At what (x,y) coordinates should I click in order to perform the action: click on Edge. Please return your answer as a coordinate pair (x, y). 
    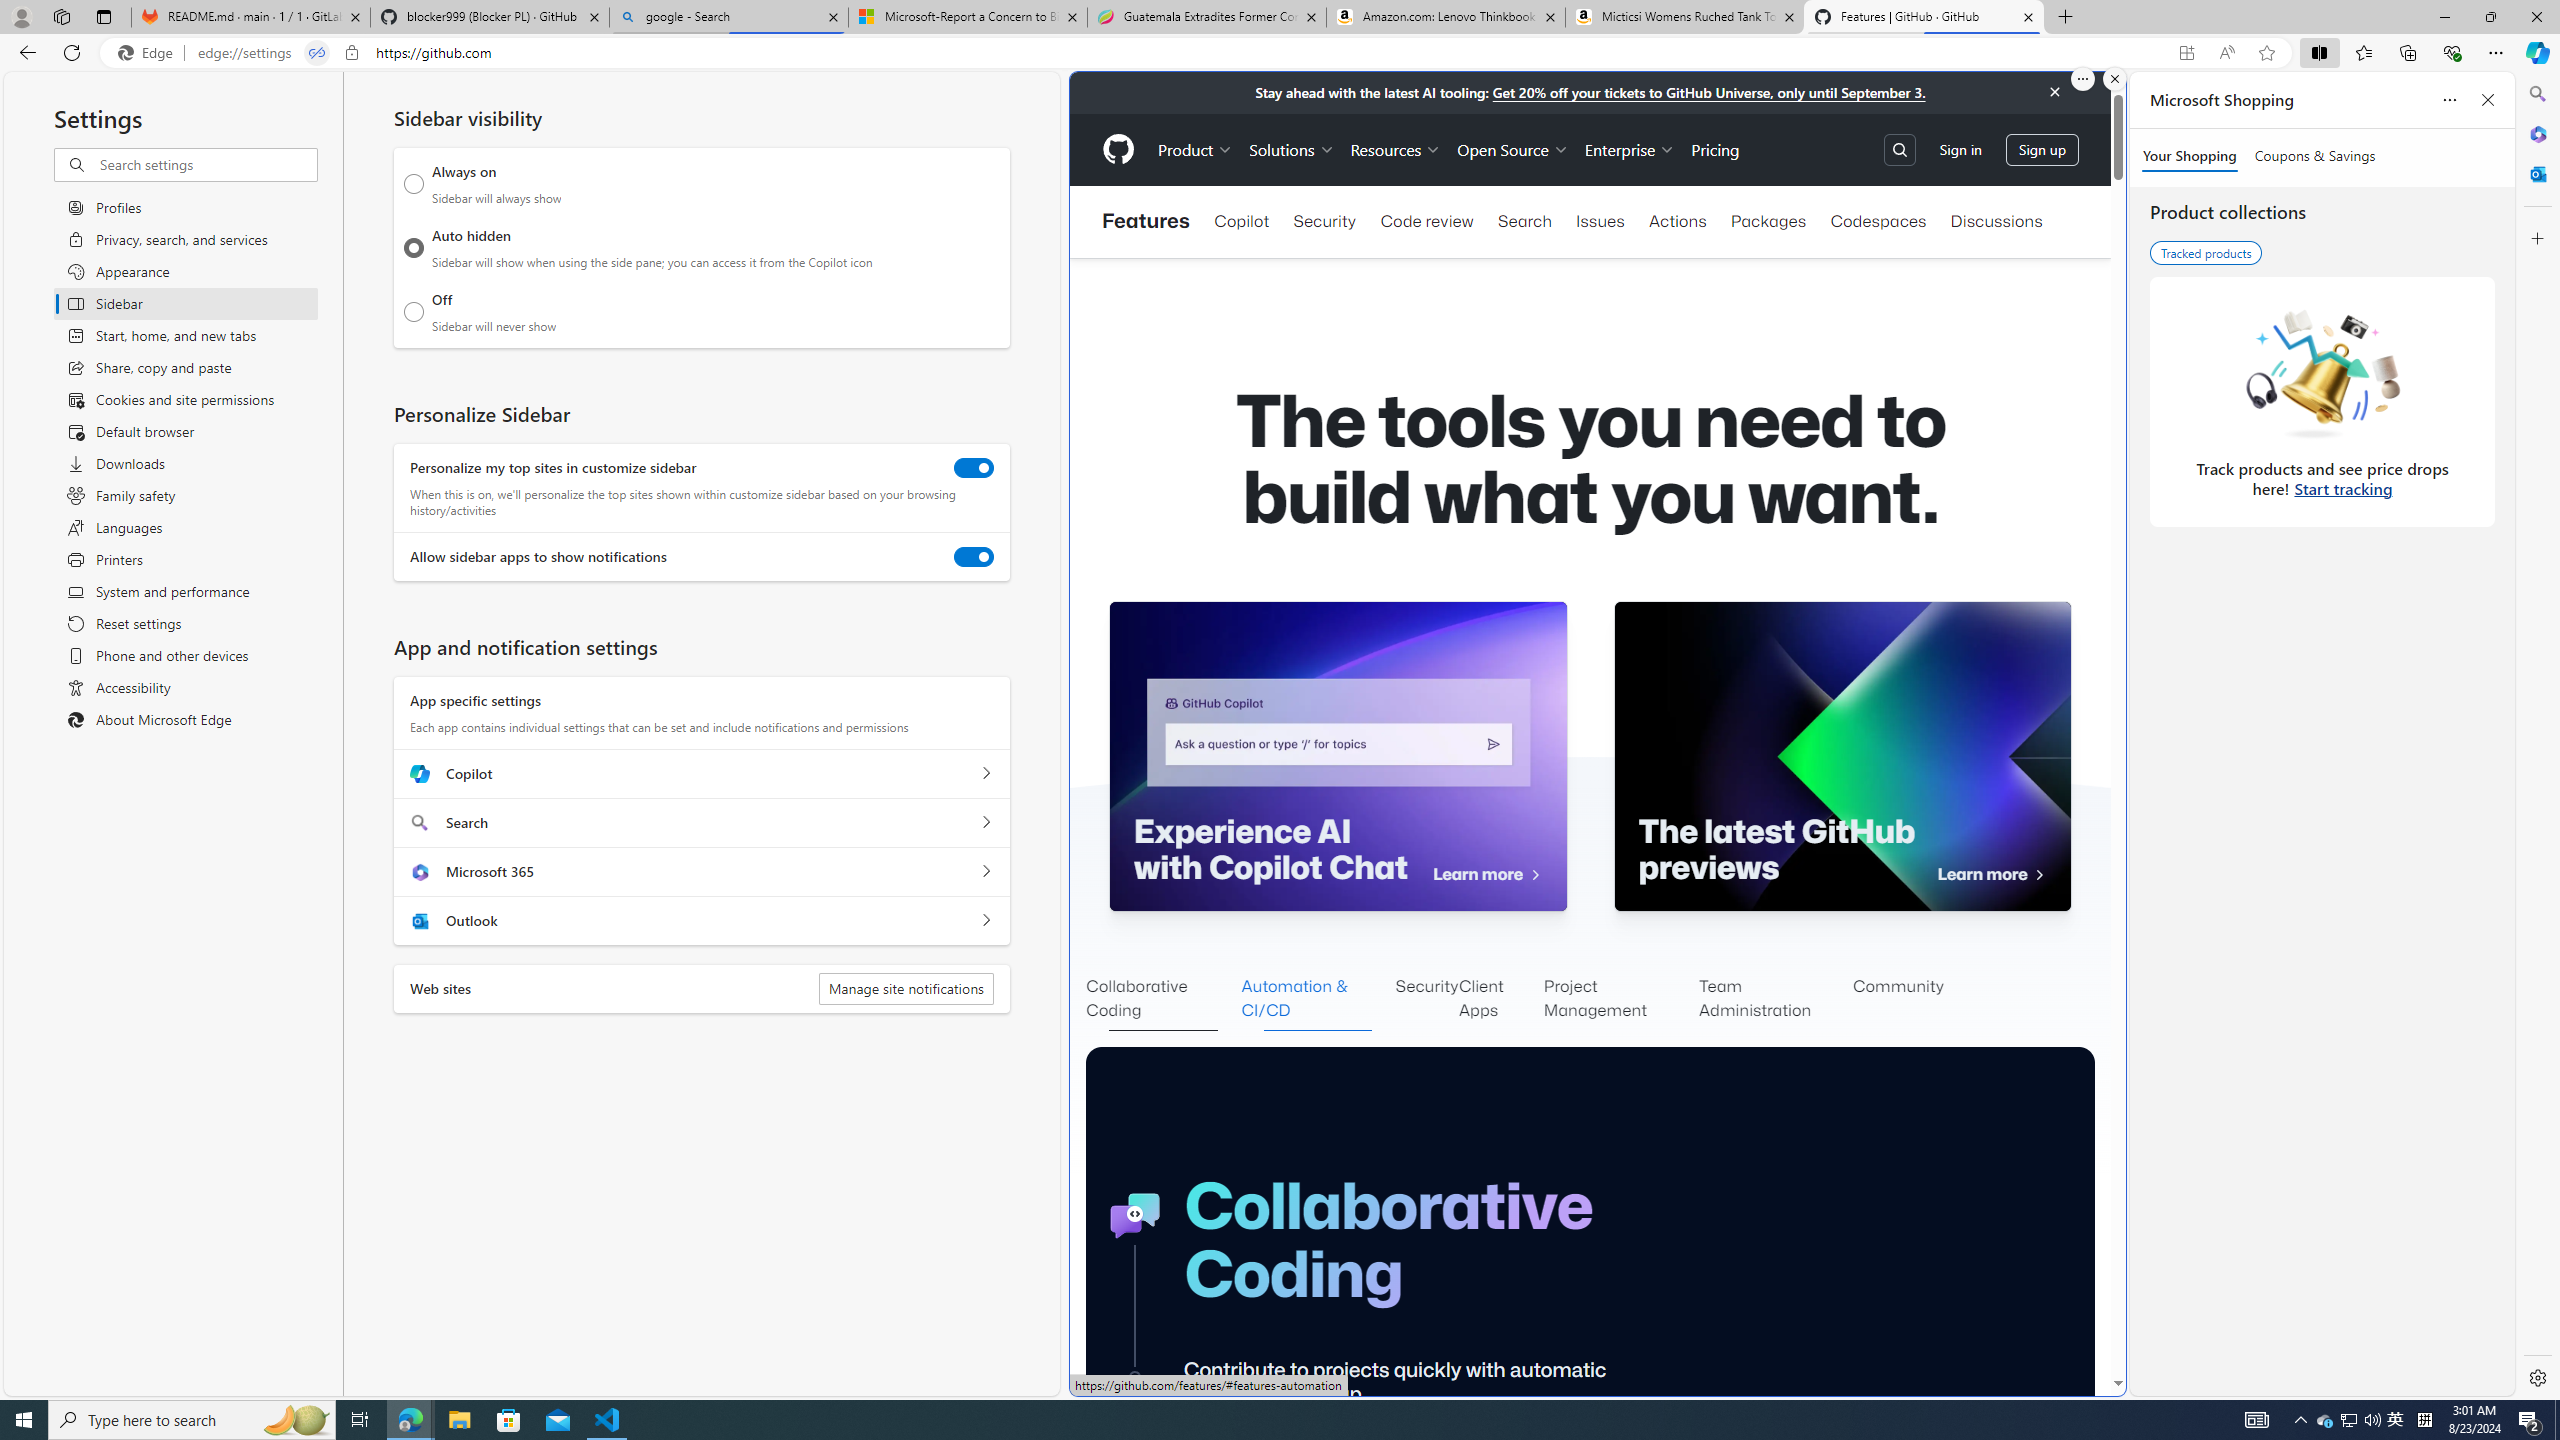
    Looking at the image, I should click on (149, 53).